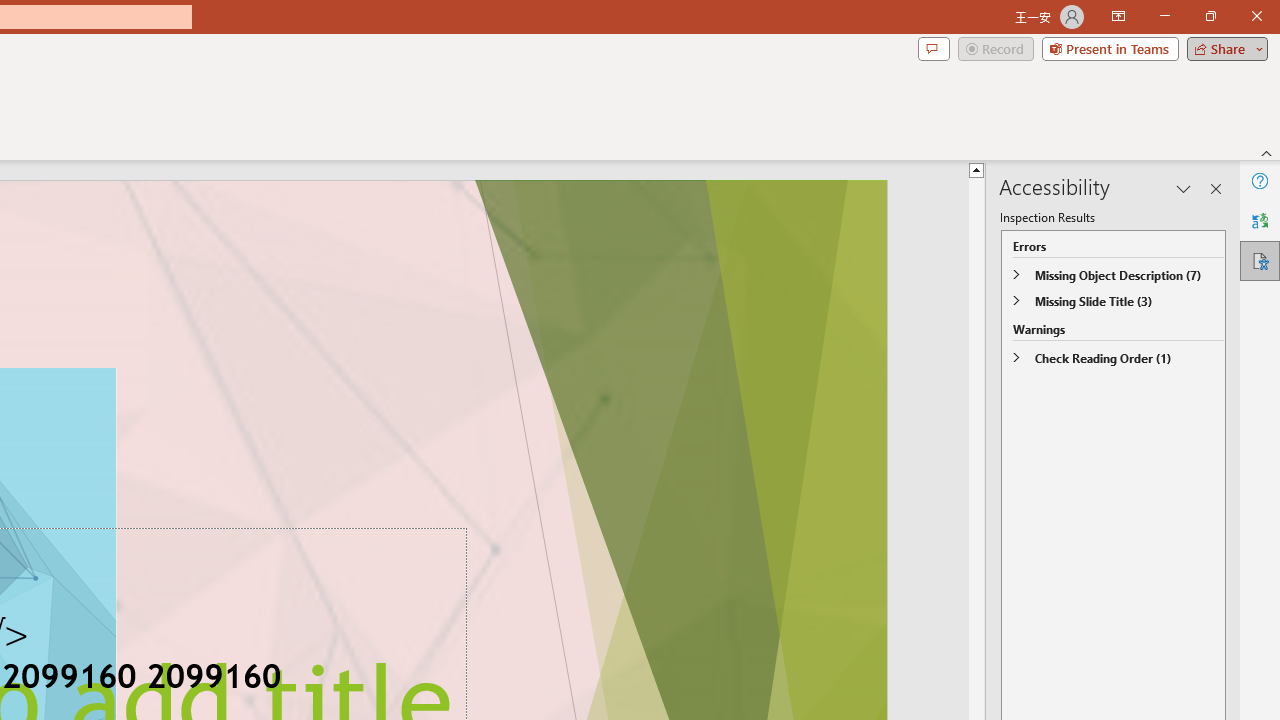 The image size is (1280, 720). I want to click on Ribbon Display Options, so click(1118, 16).